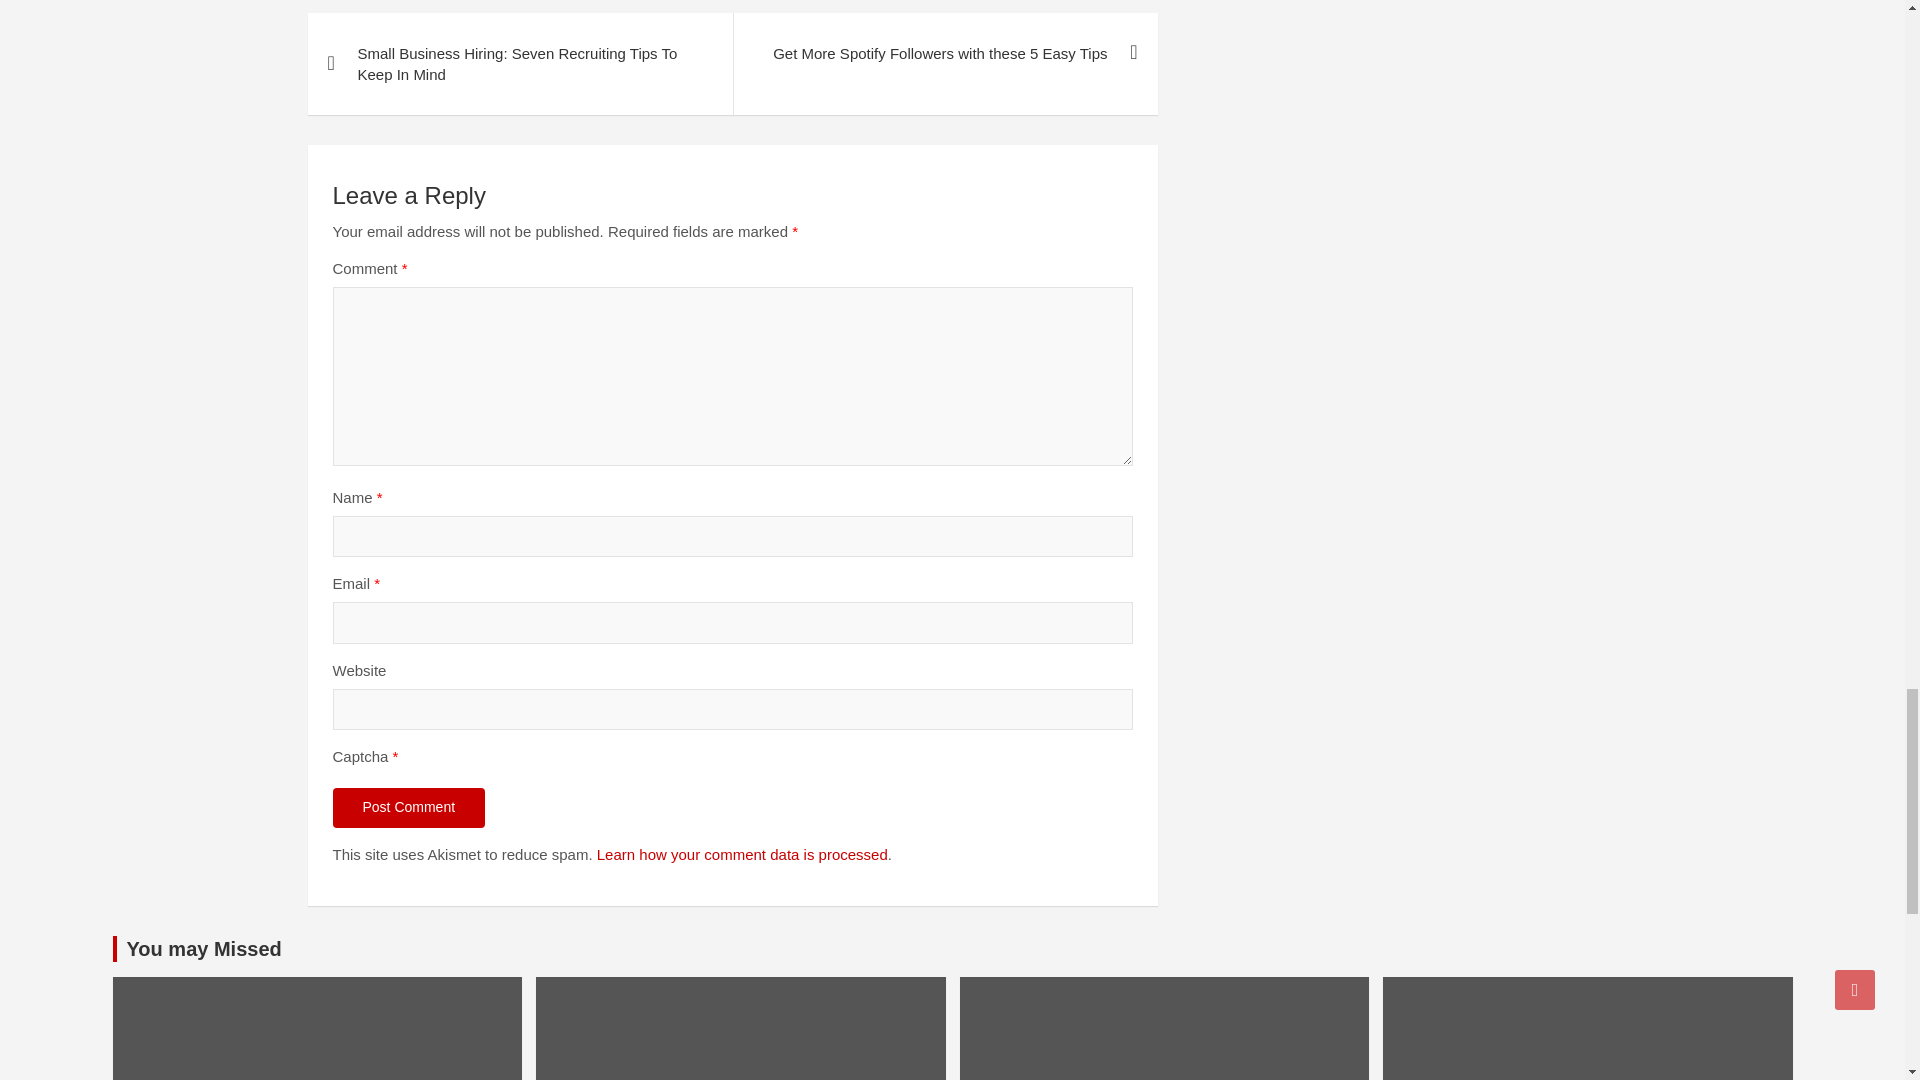 The width and height of the screenshot is (1920, 1080). Describe the element at coordinates (408, 808) in the screenshot. I see `Post Comment` at that location.